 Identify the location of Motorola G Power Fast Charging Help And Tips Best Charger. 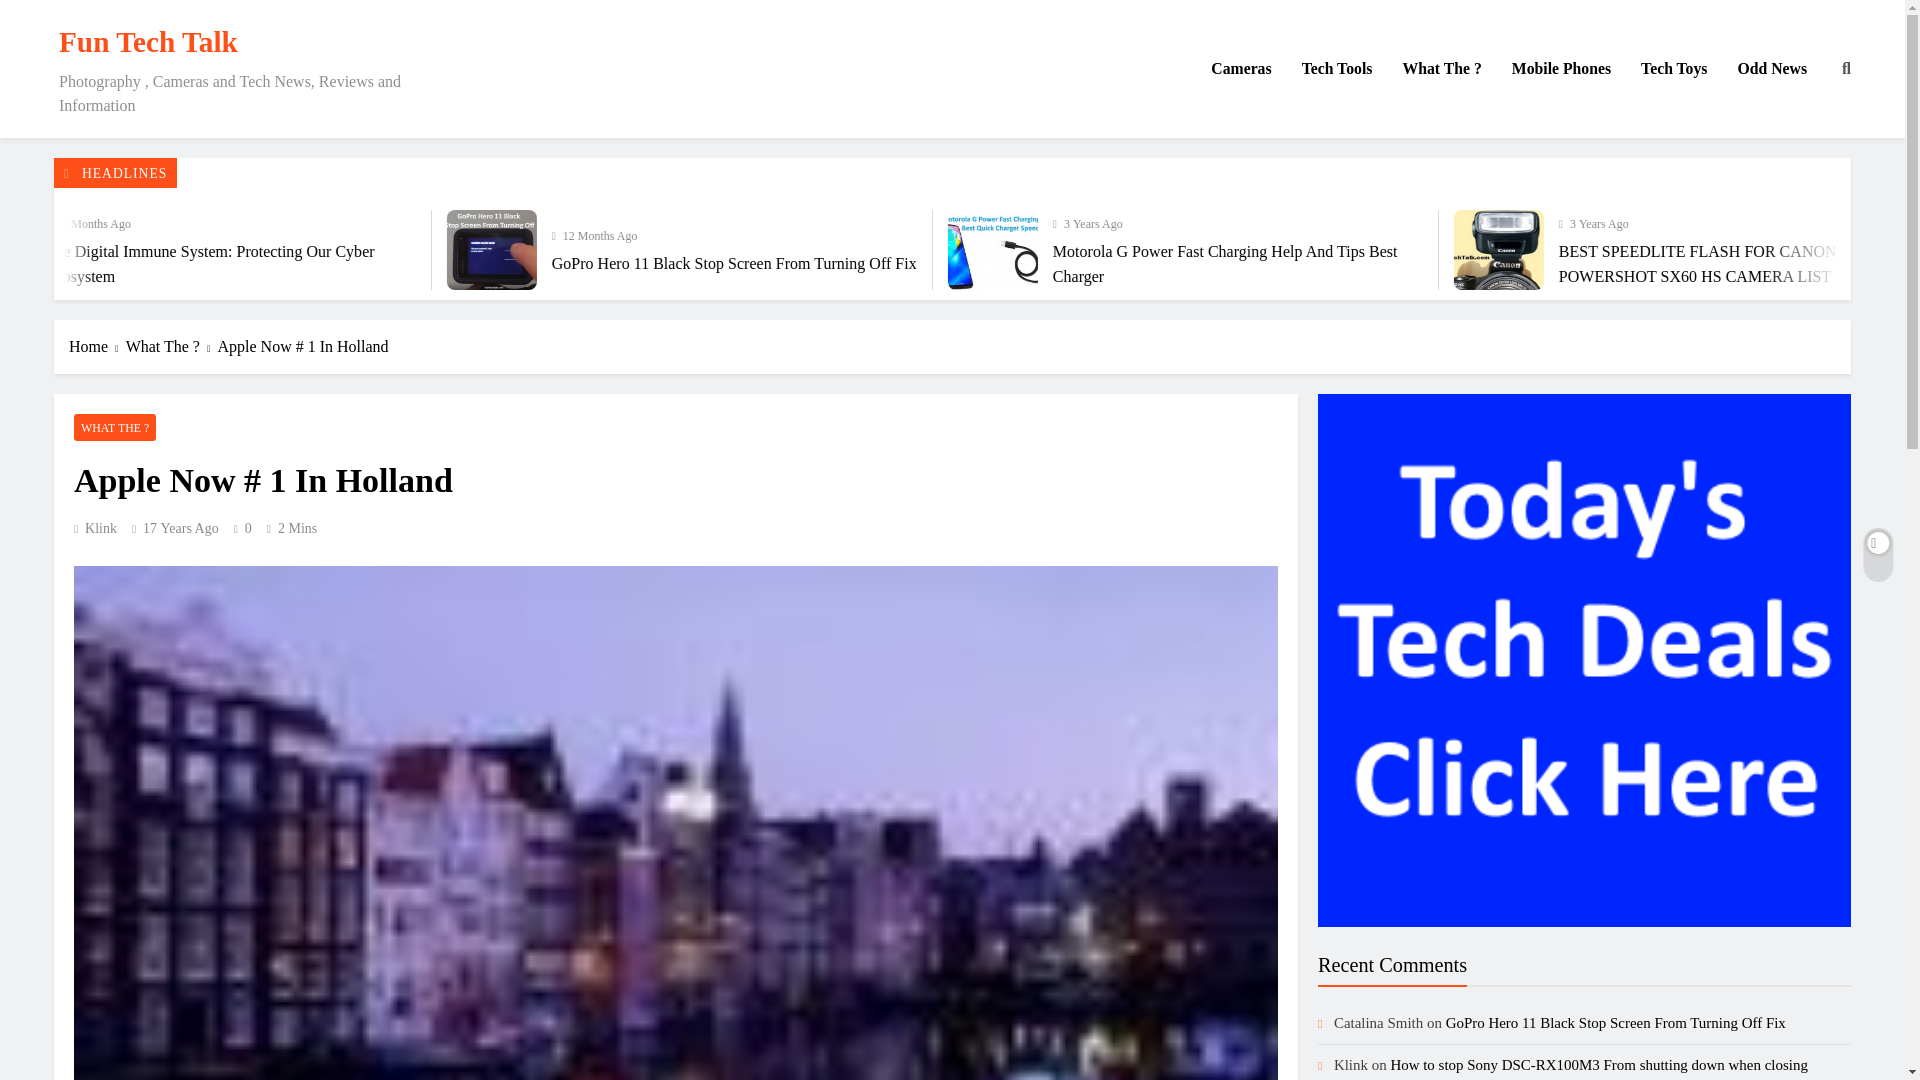
(1325, 250).